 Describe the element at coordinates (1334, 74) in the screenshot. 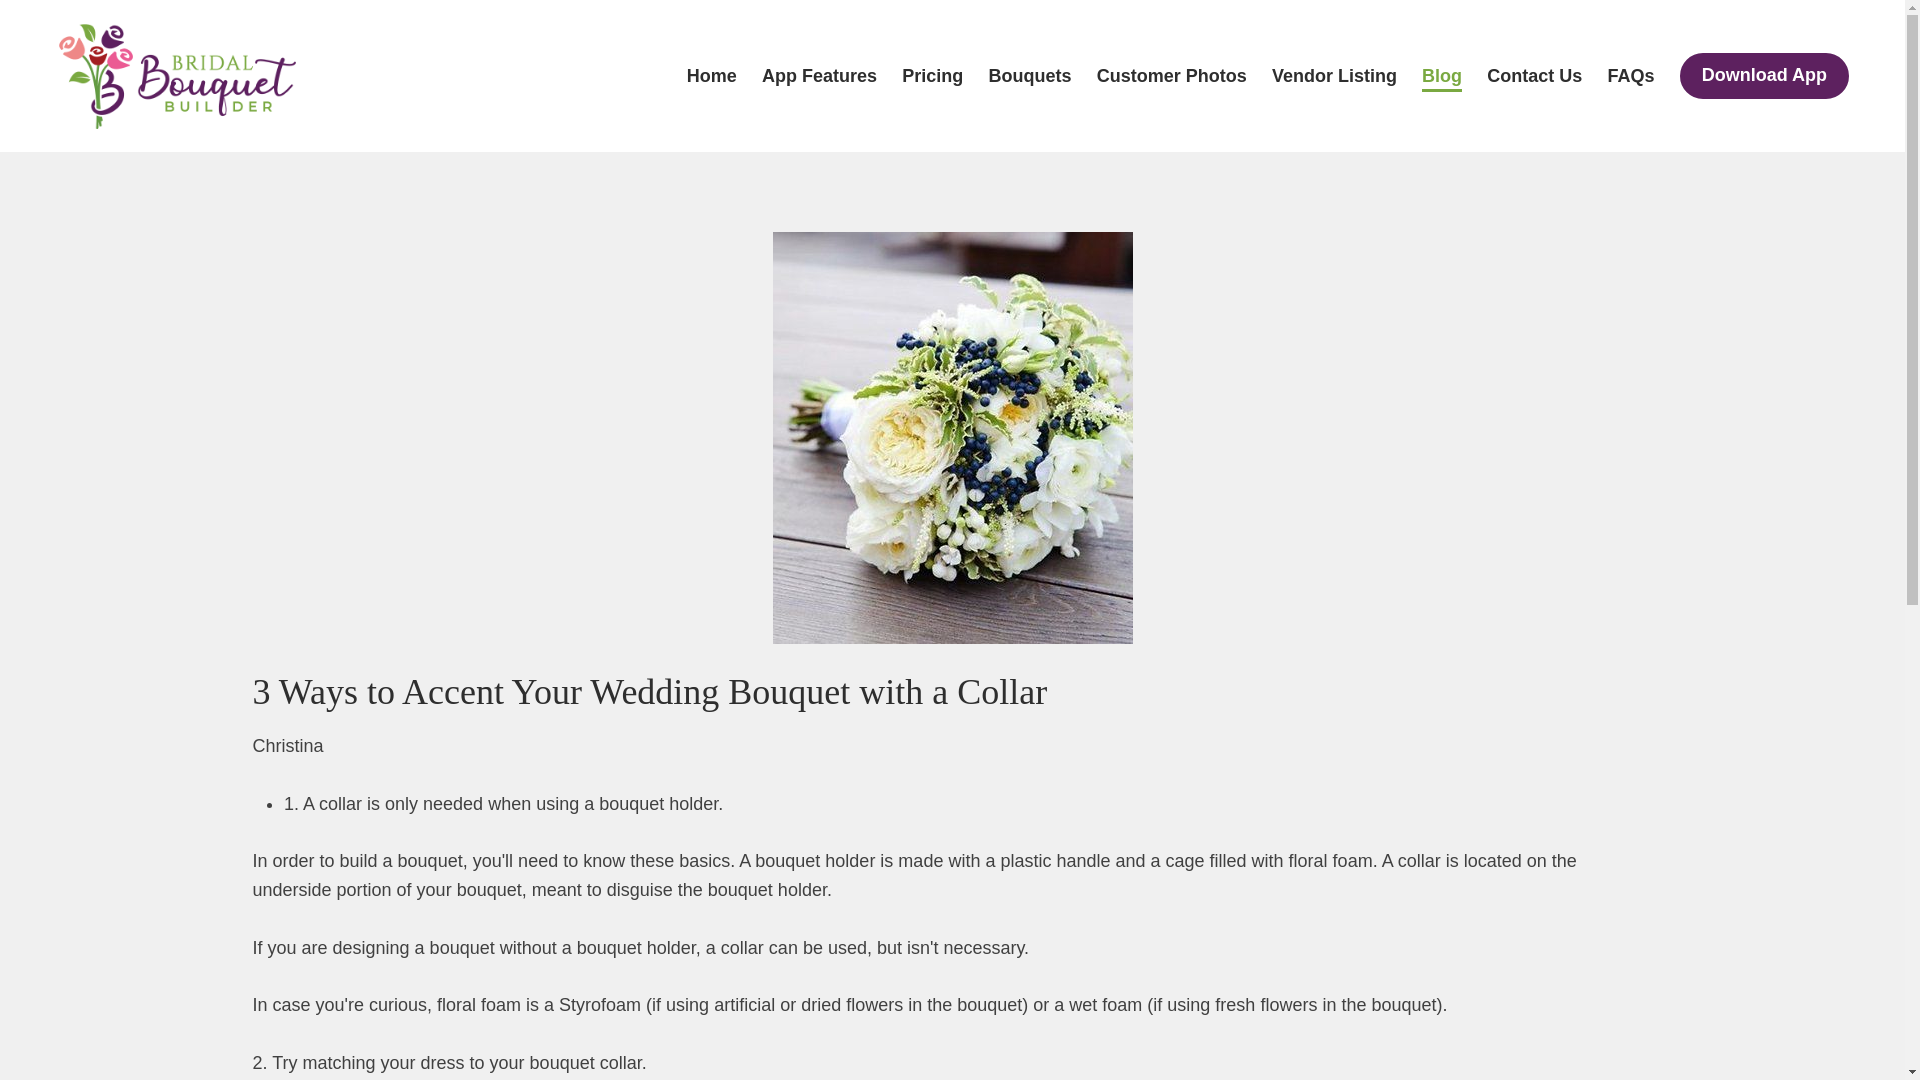

I see `Vendor Listing` at that location.